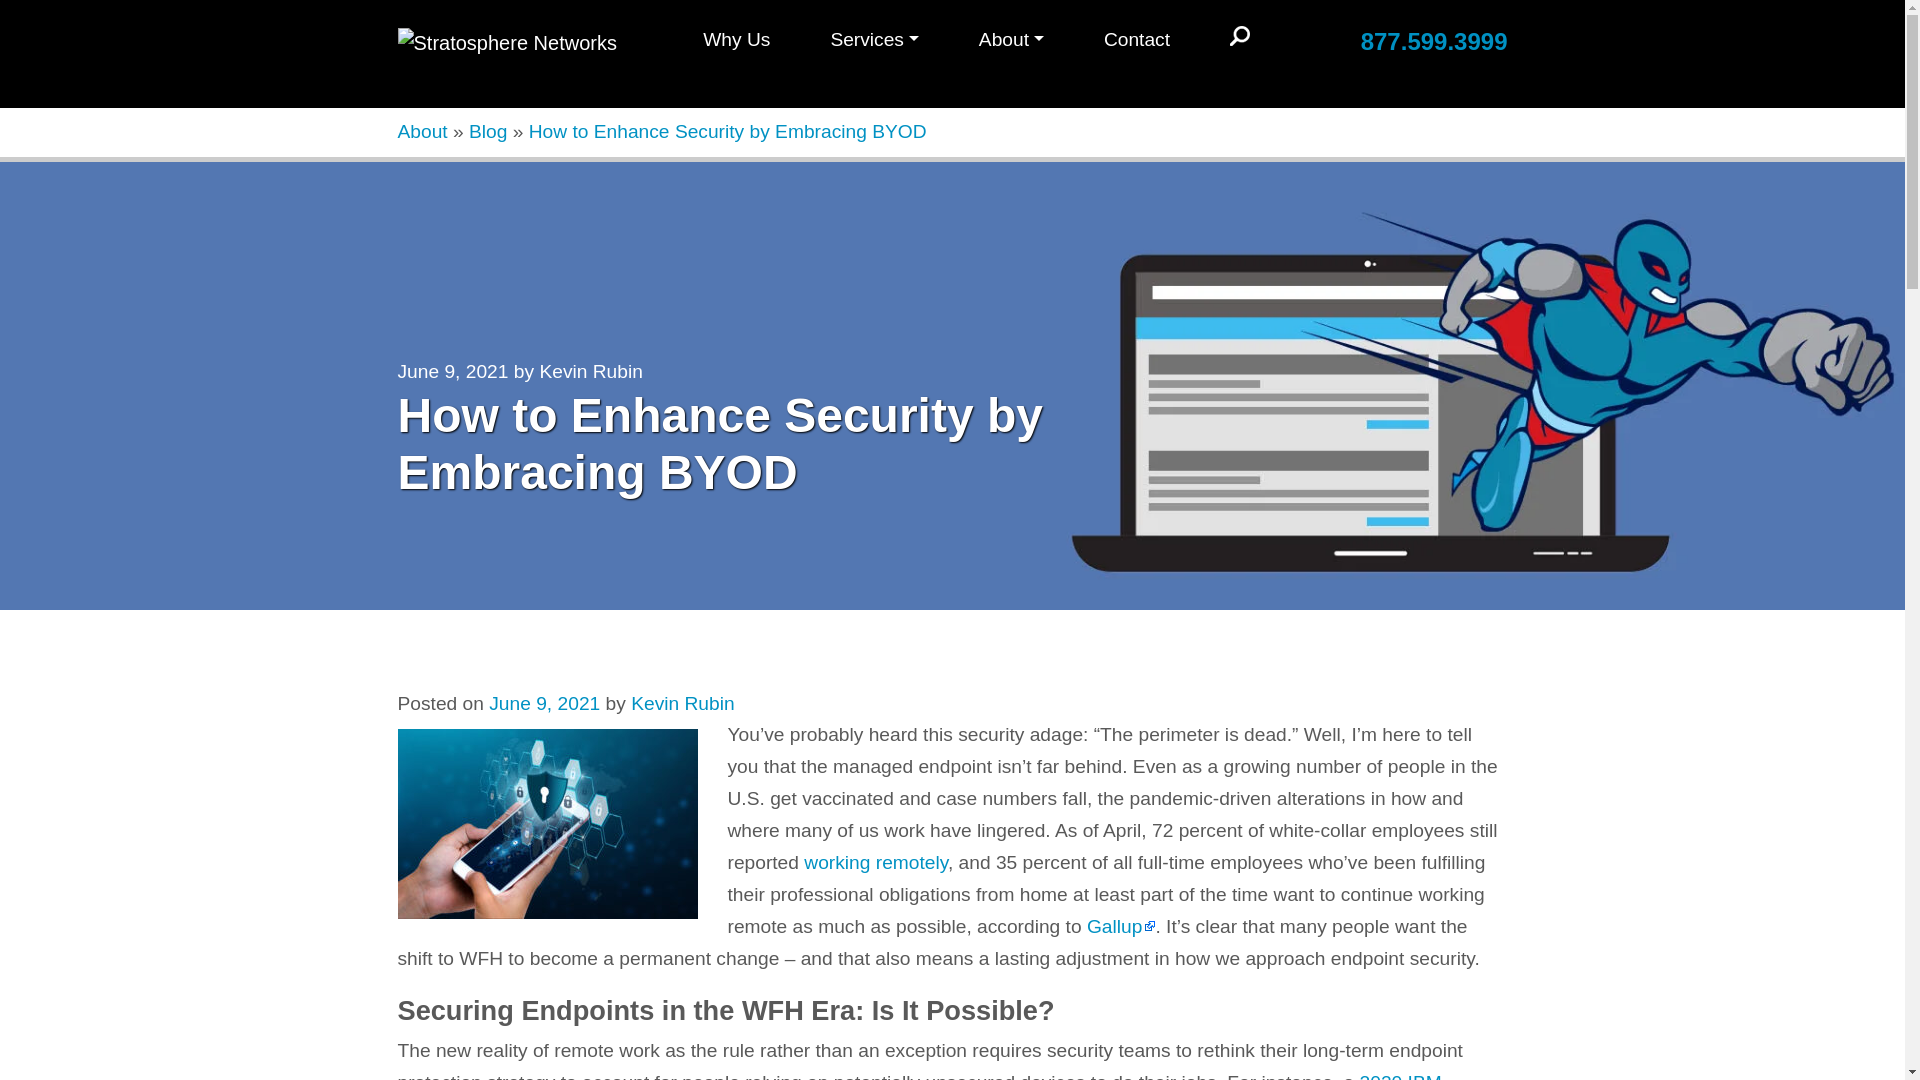 Image resolution: width=1920 pixels, height=1080 pixels. I want to click on How to Enhance Security by Embracing BYOD, so click(728, 130).